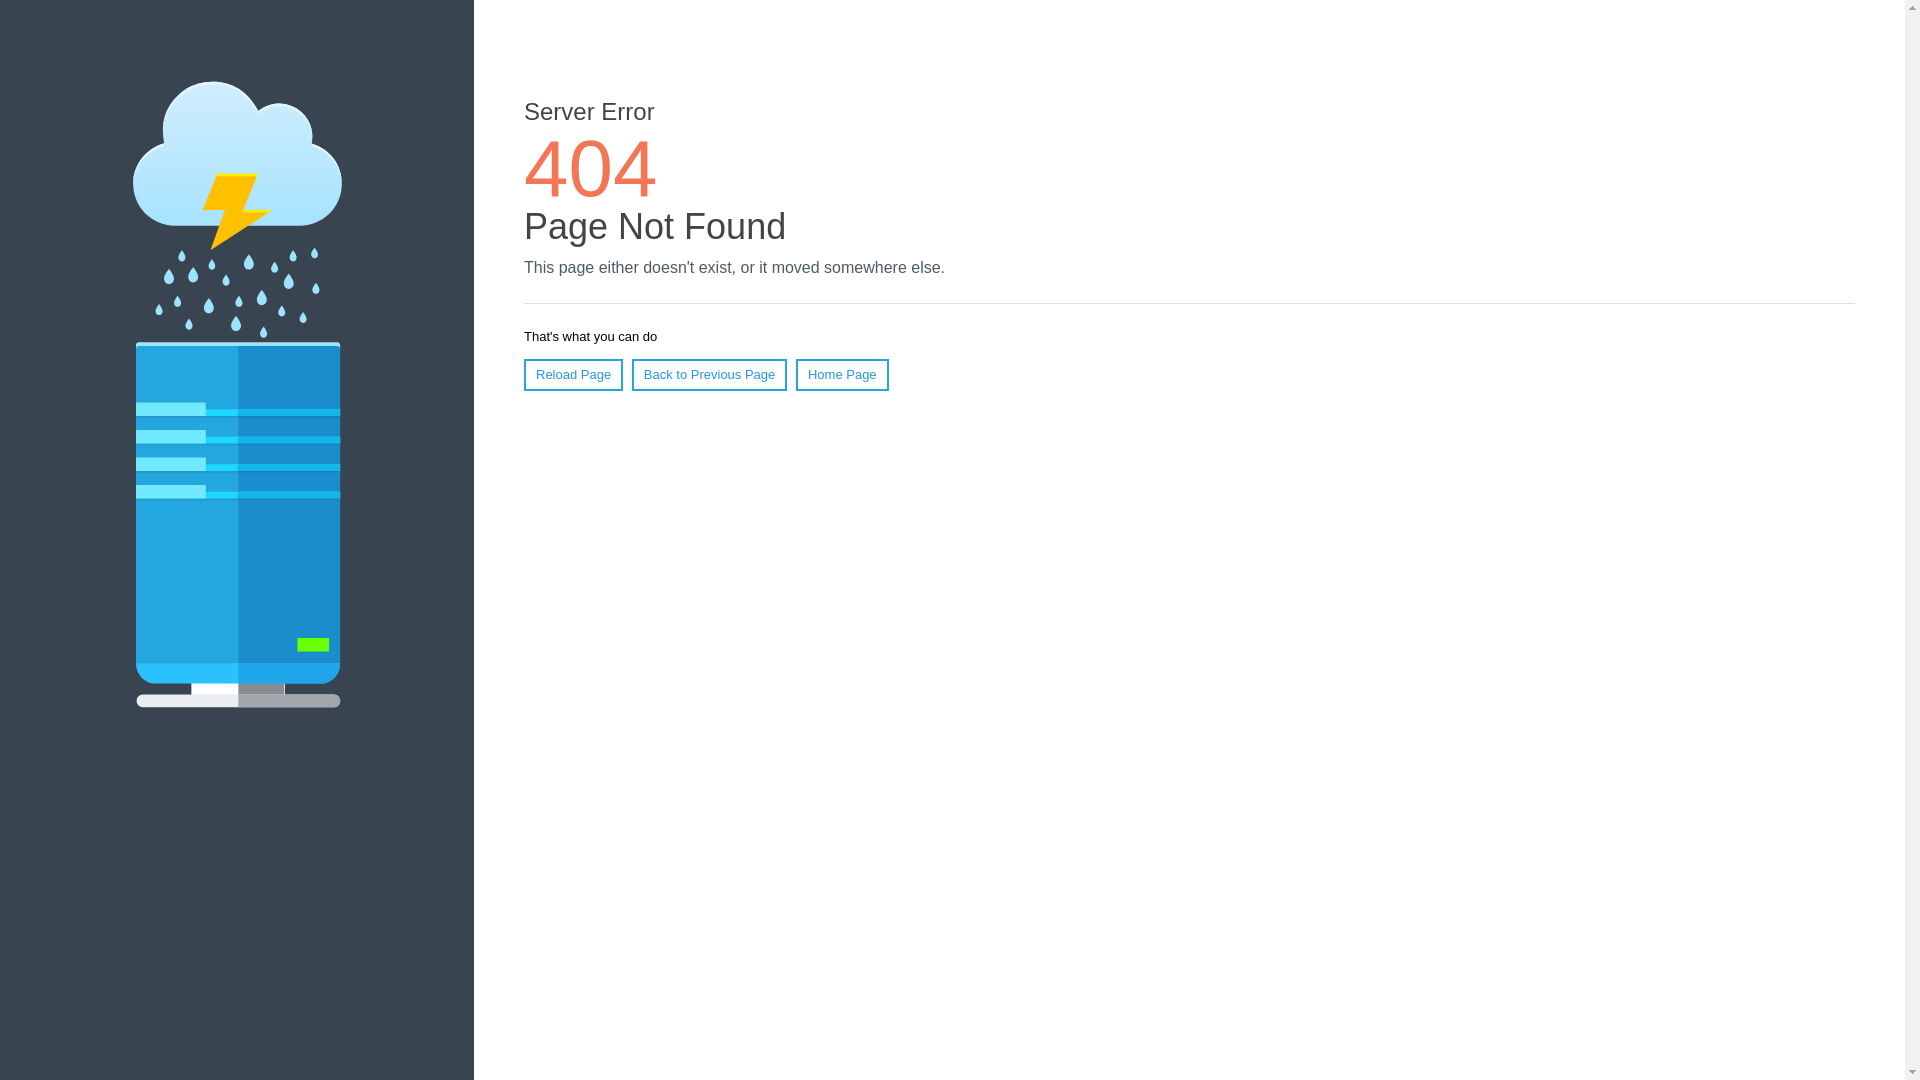 The width and height of the screenshot is (1920, 1080). What do you see at coordinates (842, 375) in the screenshot?
I see `Home Page` at bounding box center [842, 375].